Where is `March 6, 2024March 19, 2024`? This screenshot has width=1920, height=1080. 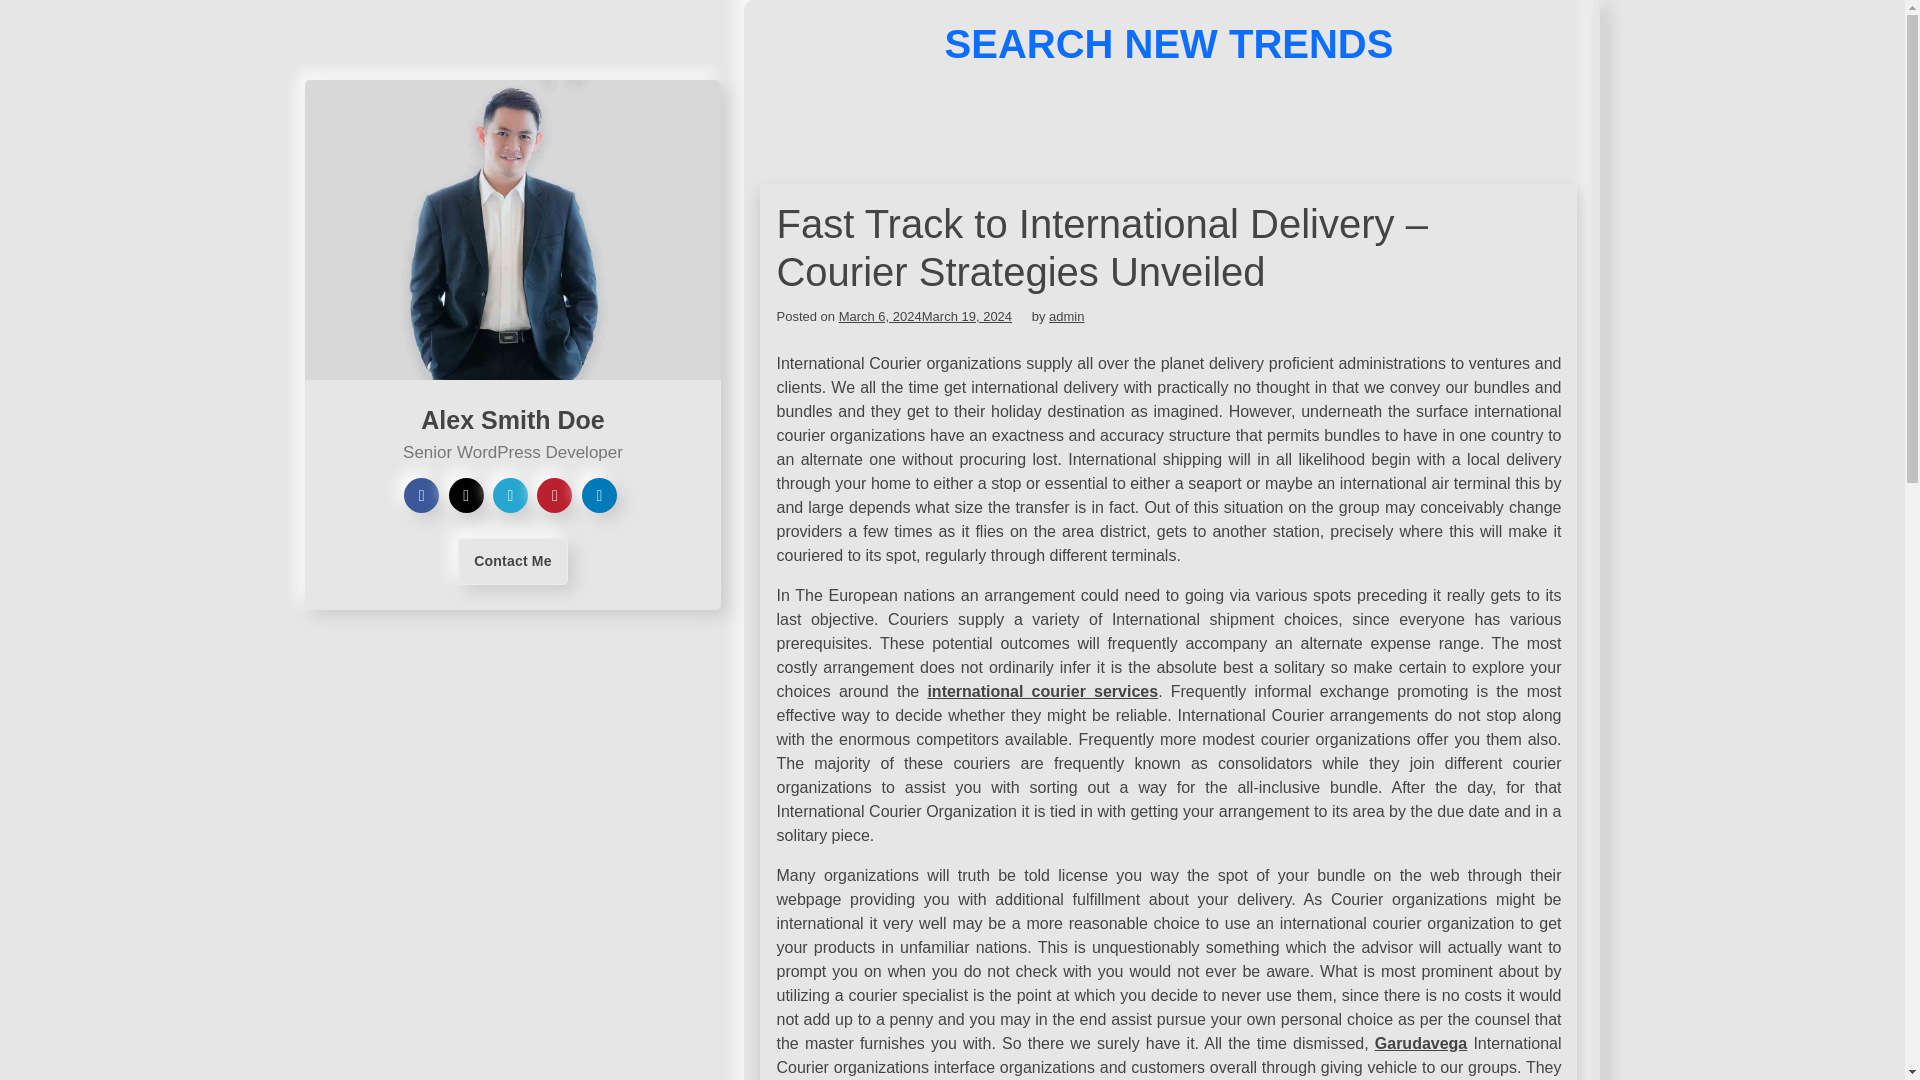
March 6, 2024March 19, 2024 is located at coordinates (925, 316).